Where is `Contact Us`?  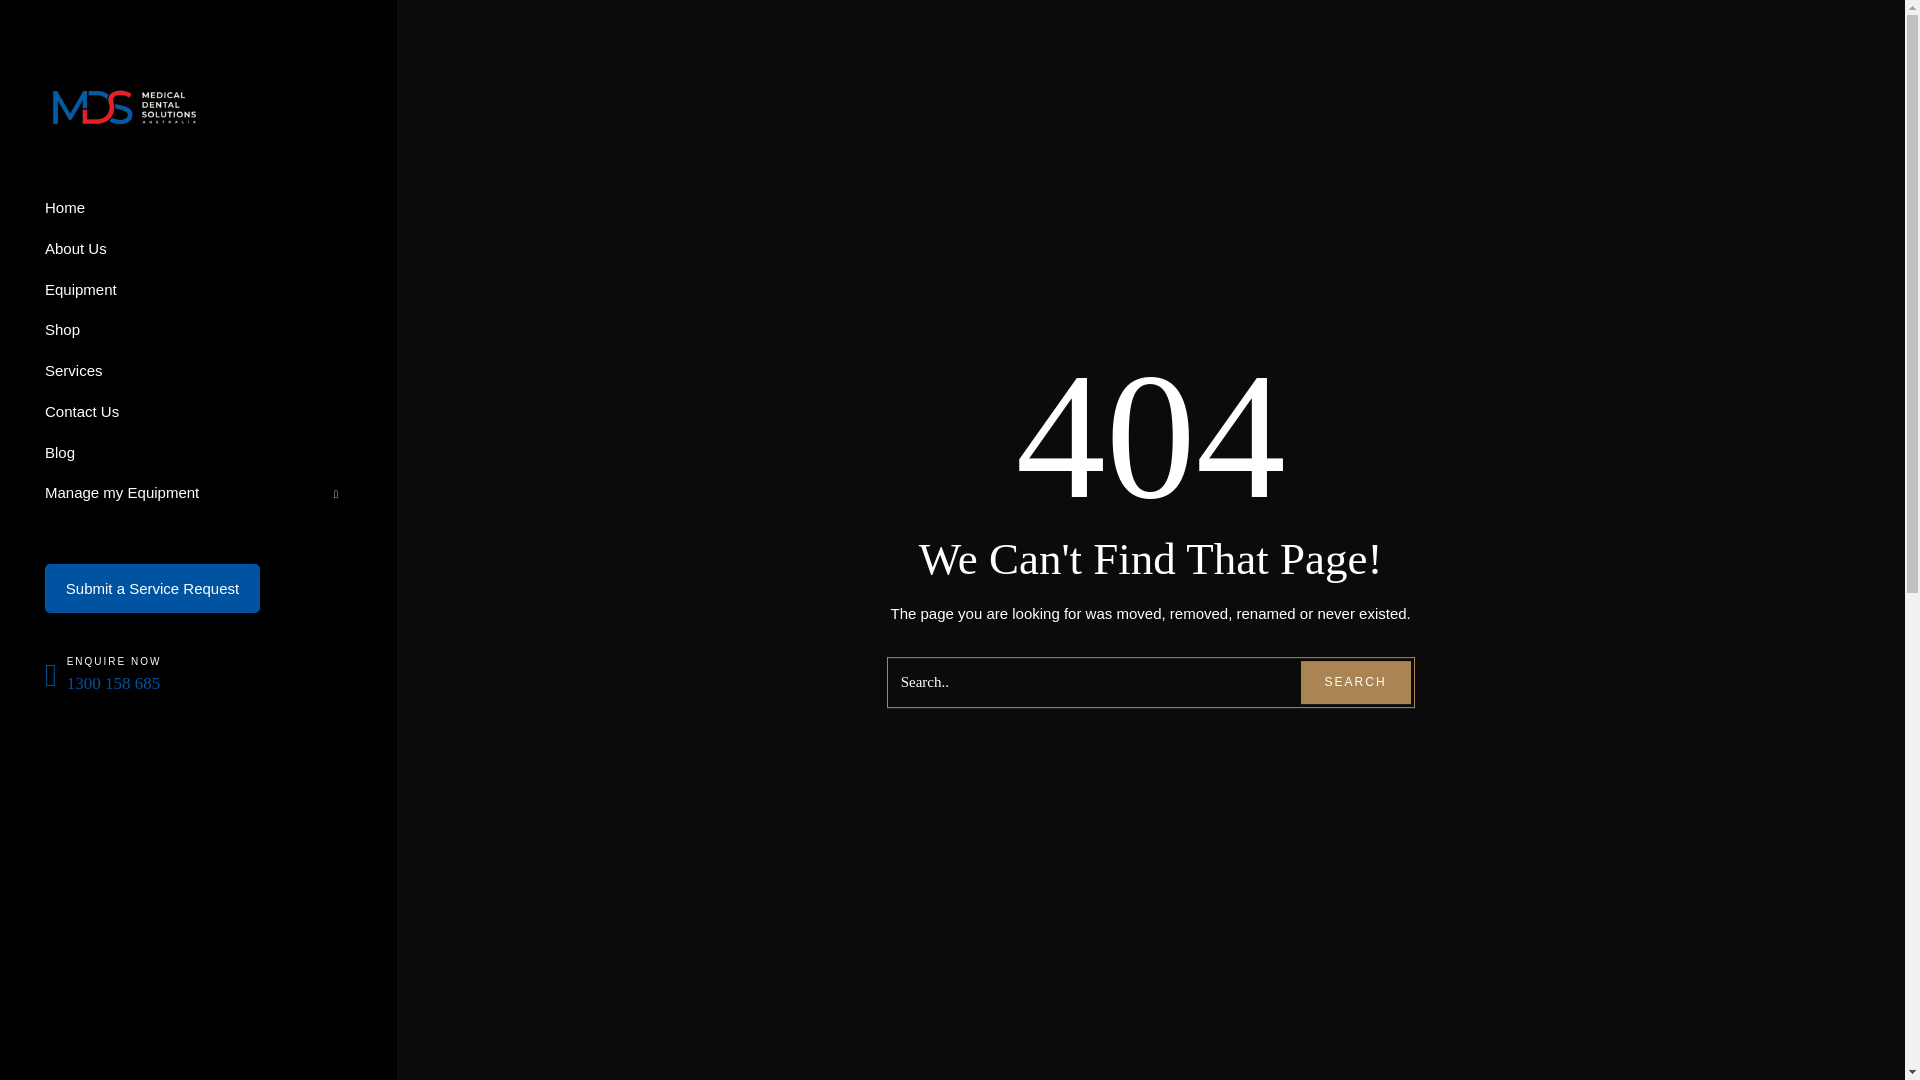 Contact Us is located at coordinates (198, 418).